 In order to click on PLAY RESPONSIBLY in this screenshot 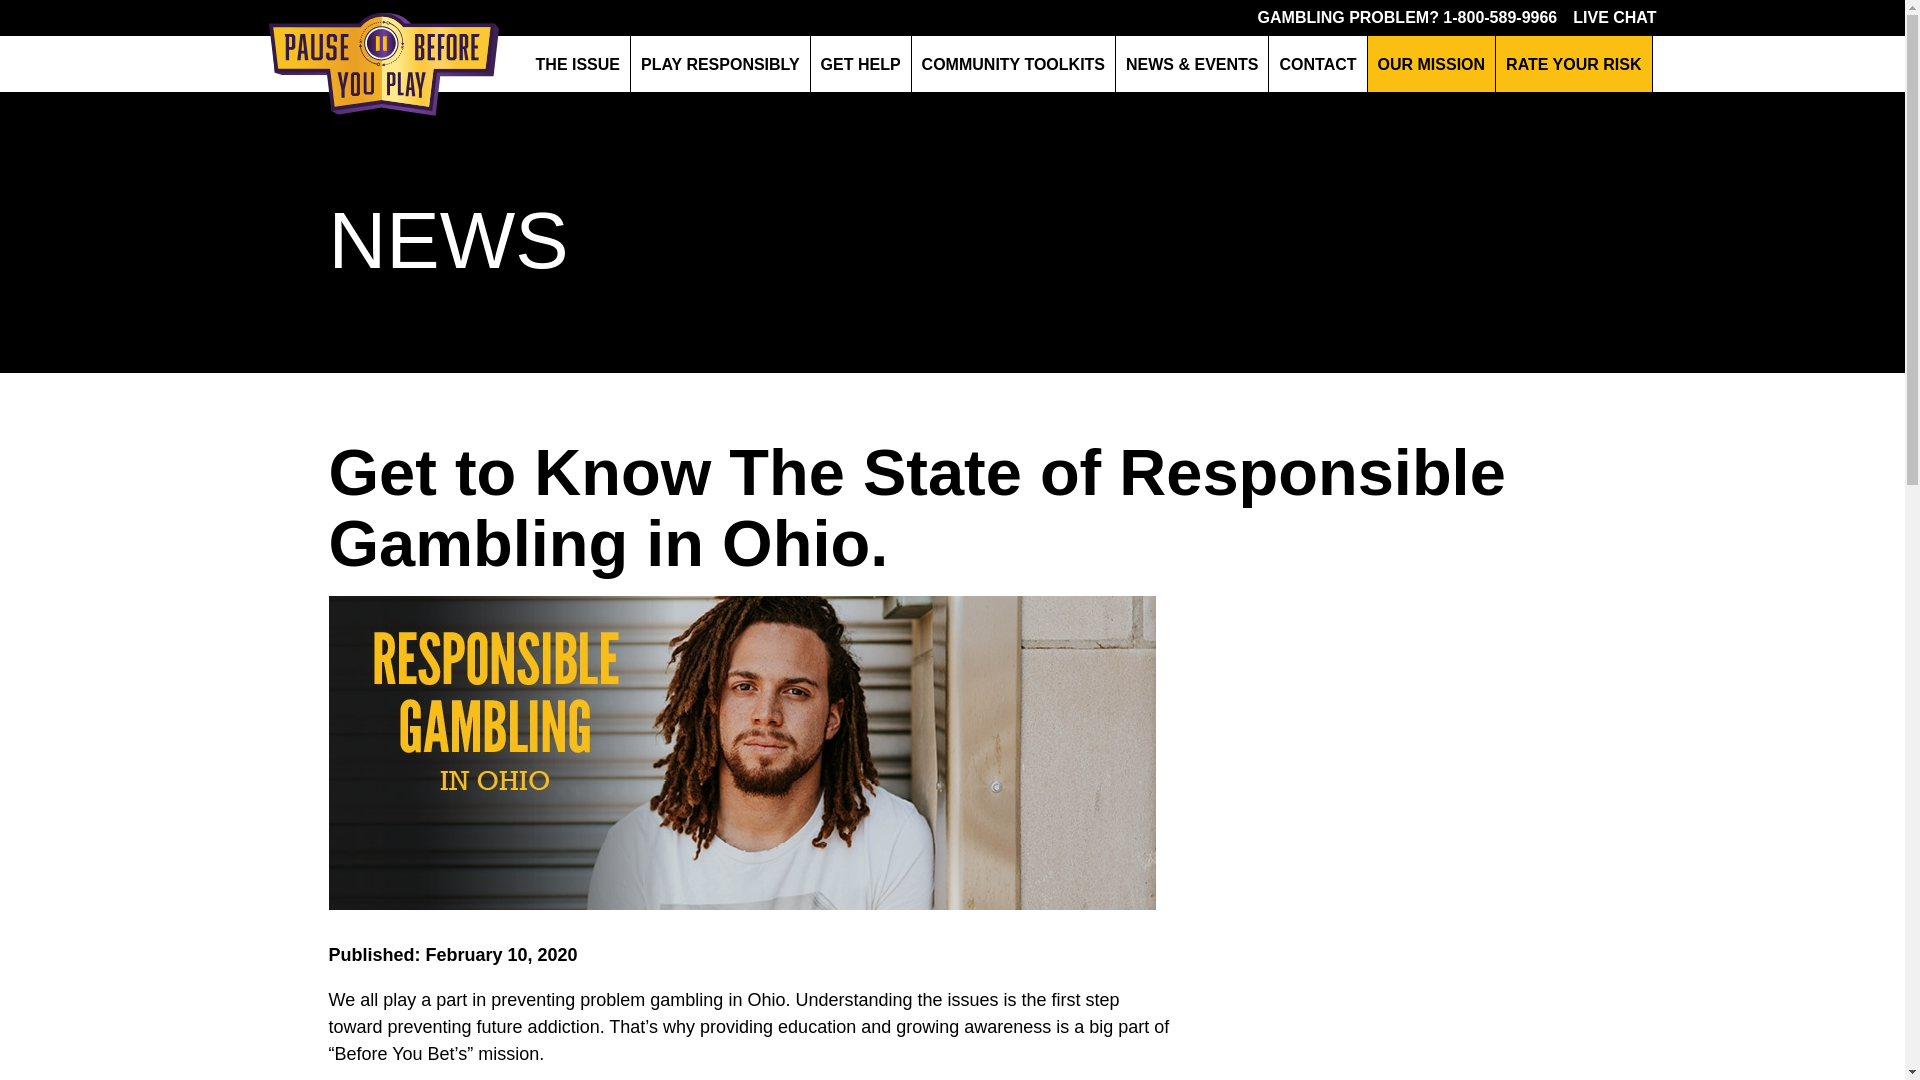, I will do `click(720, 63)`.